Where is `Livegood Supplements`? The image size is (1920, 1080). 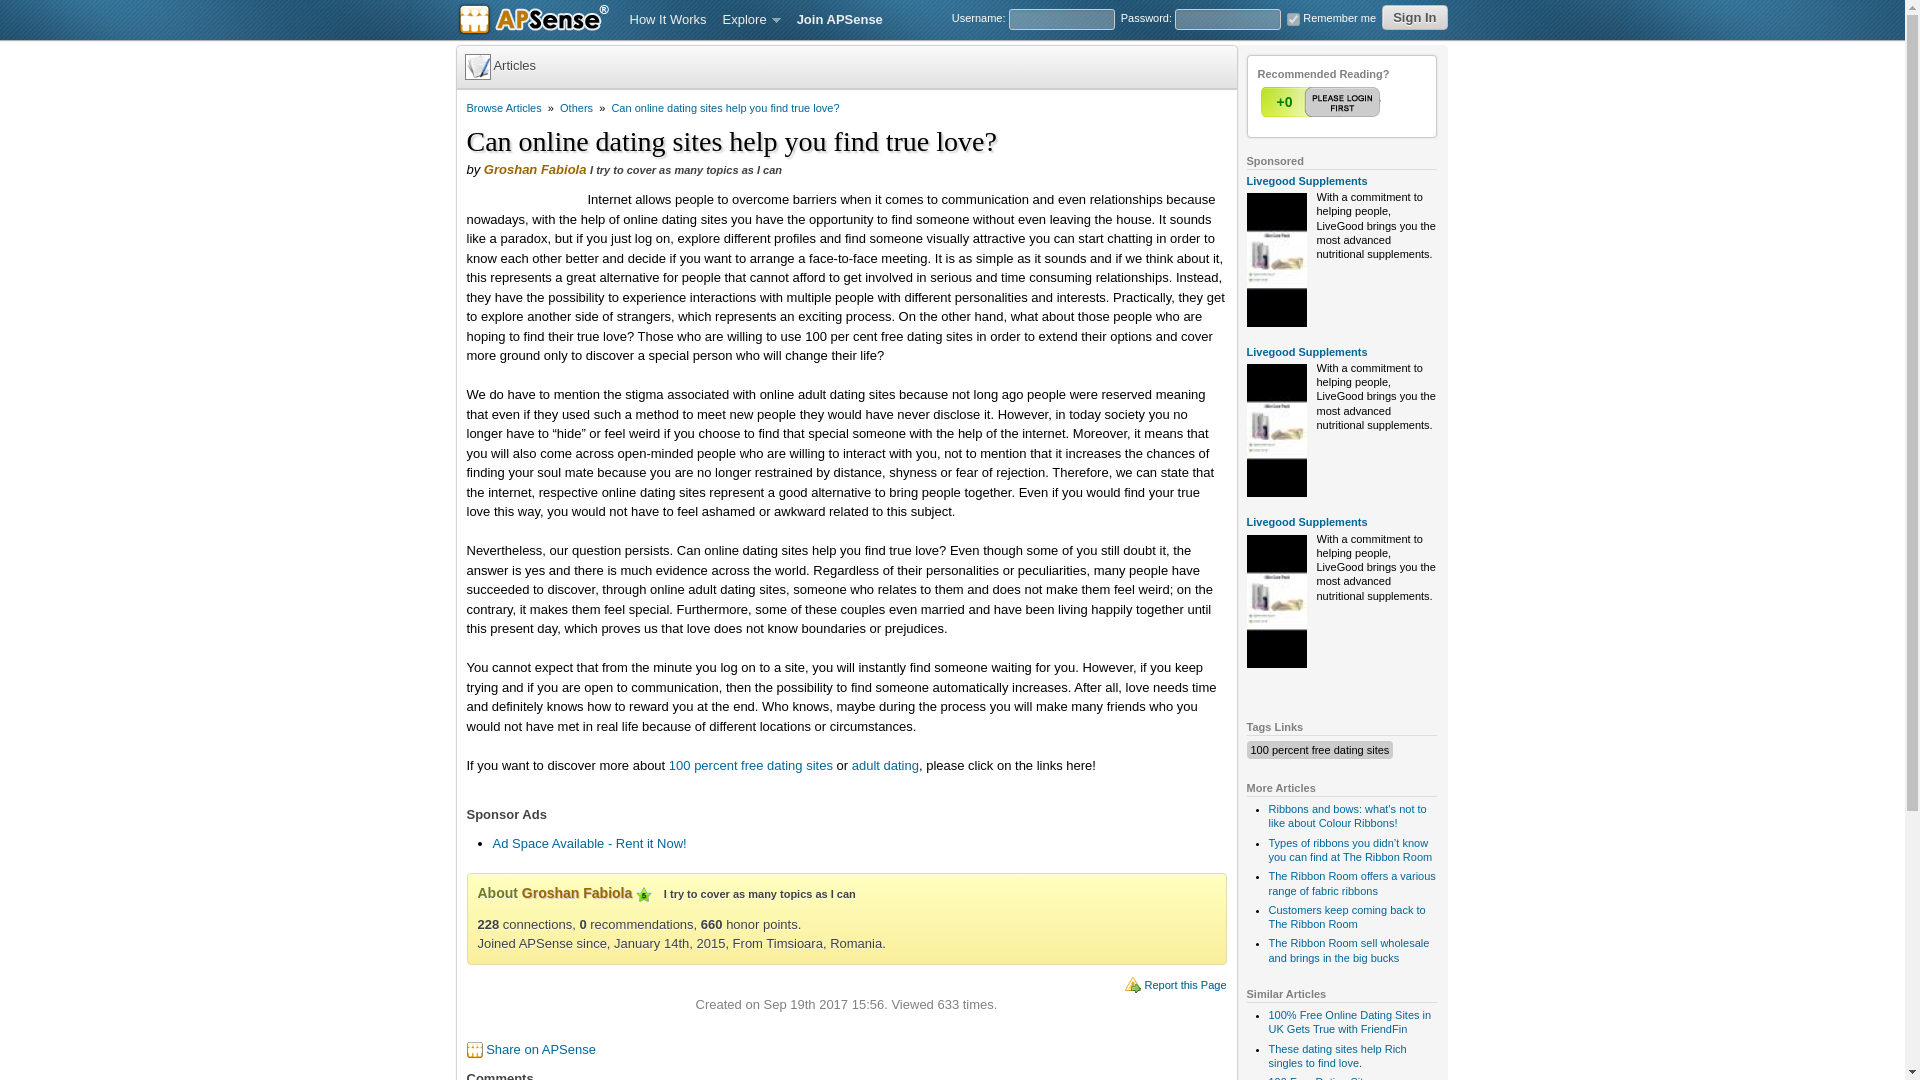
Livegood Supplements is located at coordinates (1306, 522).